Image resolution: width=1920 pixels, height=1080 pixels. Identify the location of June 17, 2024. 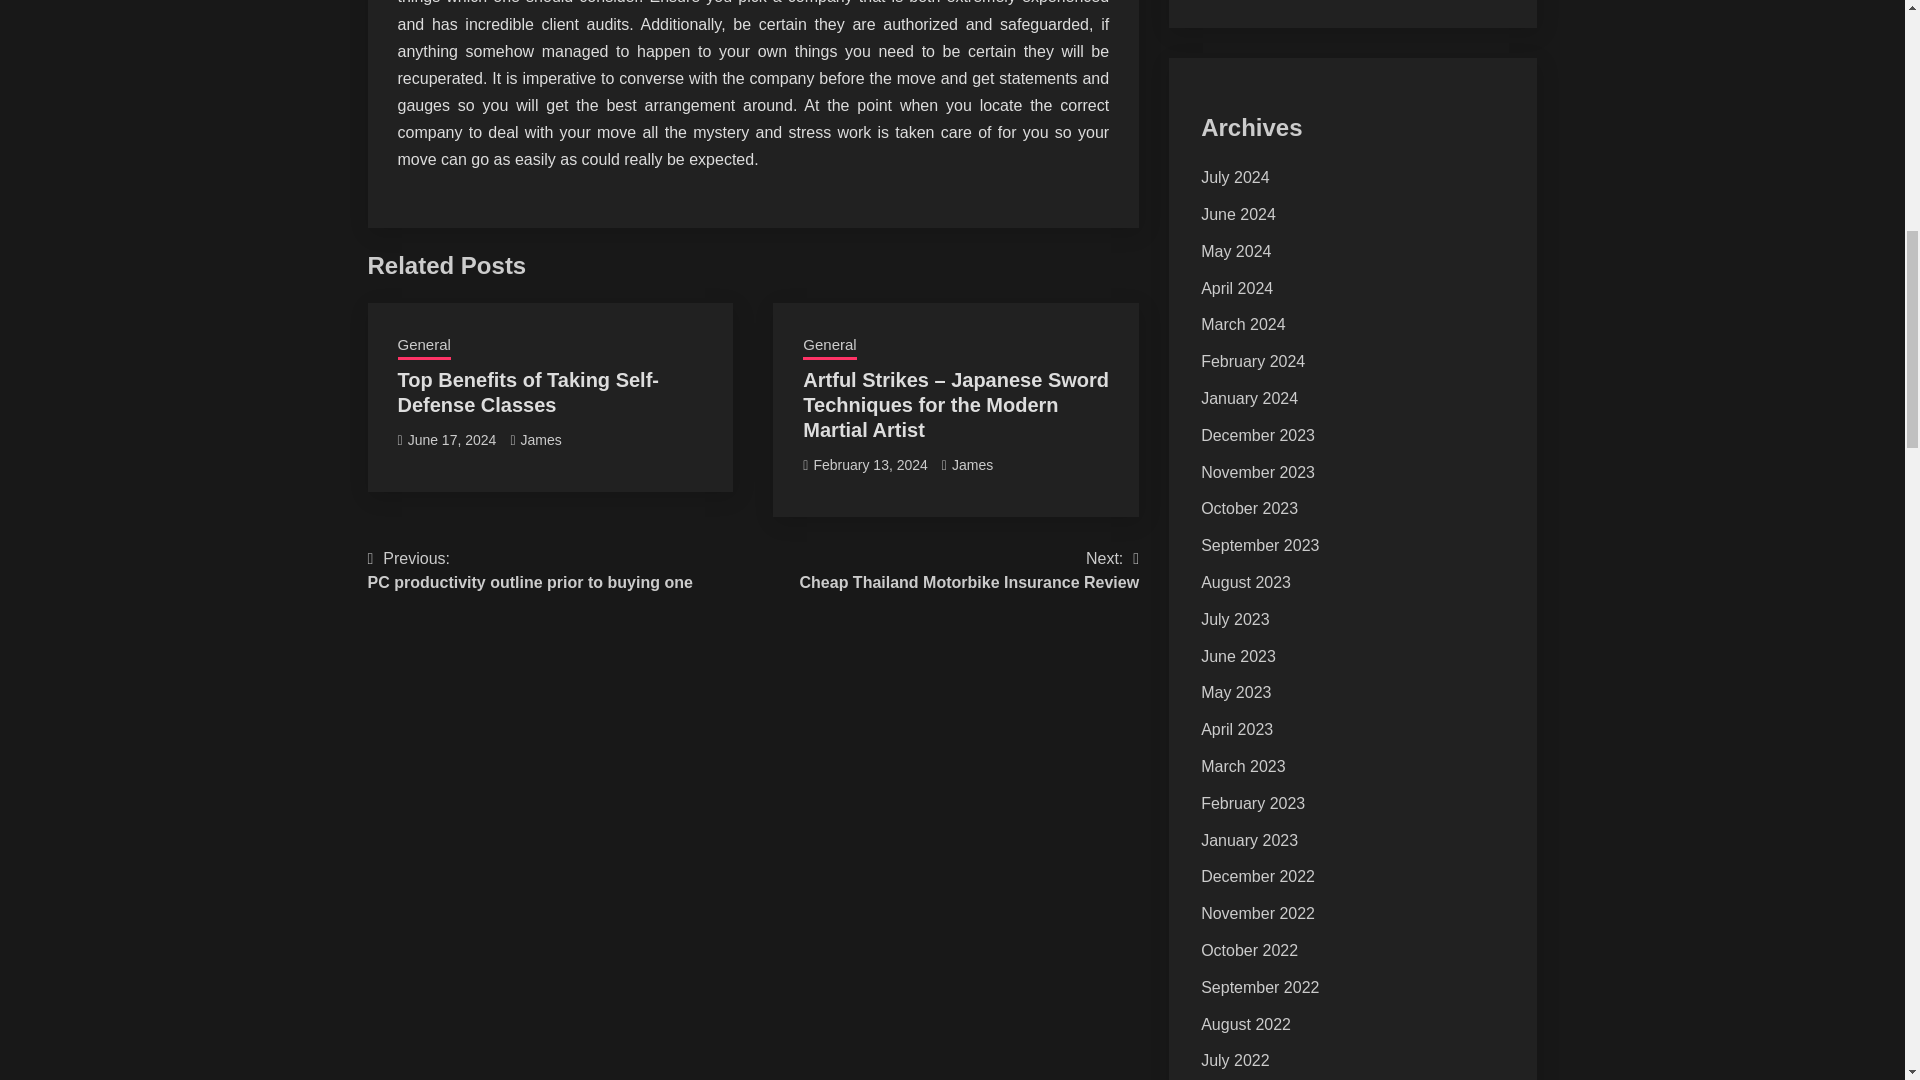
(829, 346).